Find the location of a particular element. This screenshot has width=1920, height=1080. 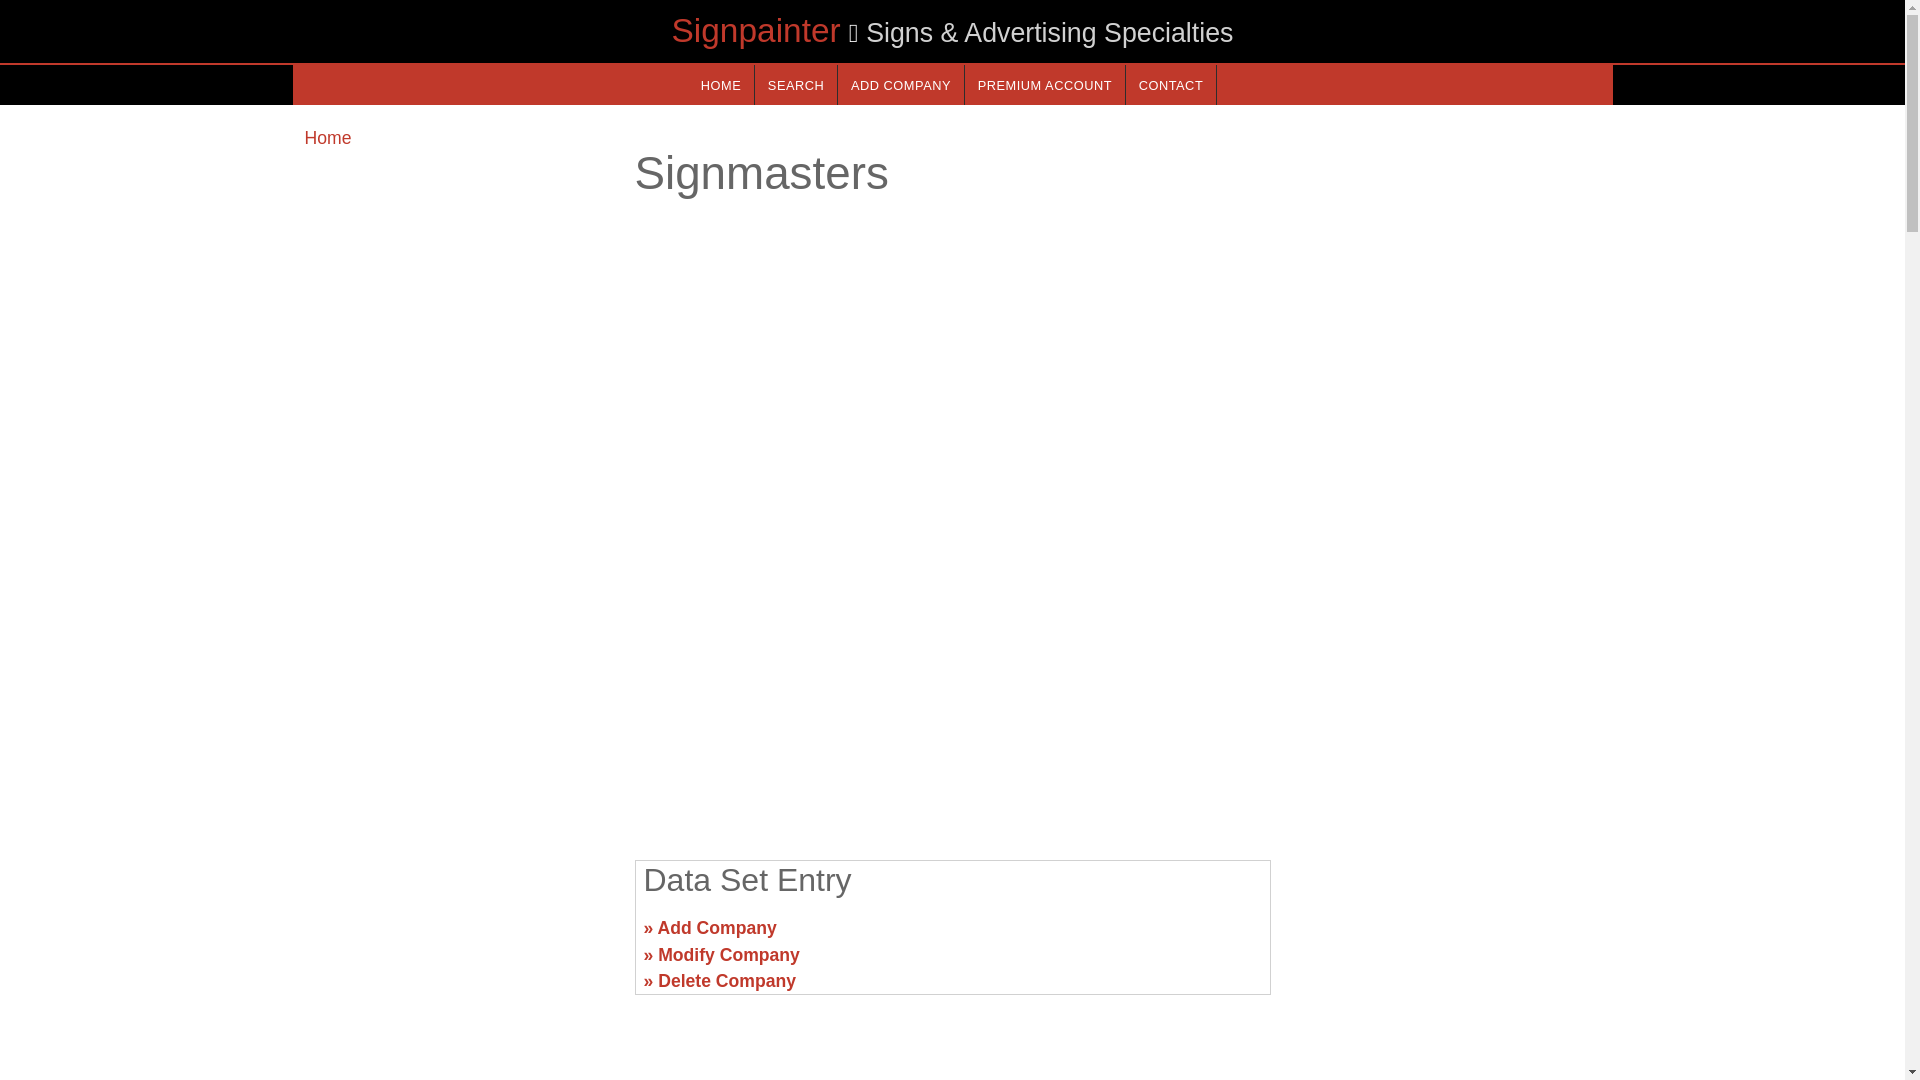

Add a new company is located at coordinates (900, 84).